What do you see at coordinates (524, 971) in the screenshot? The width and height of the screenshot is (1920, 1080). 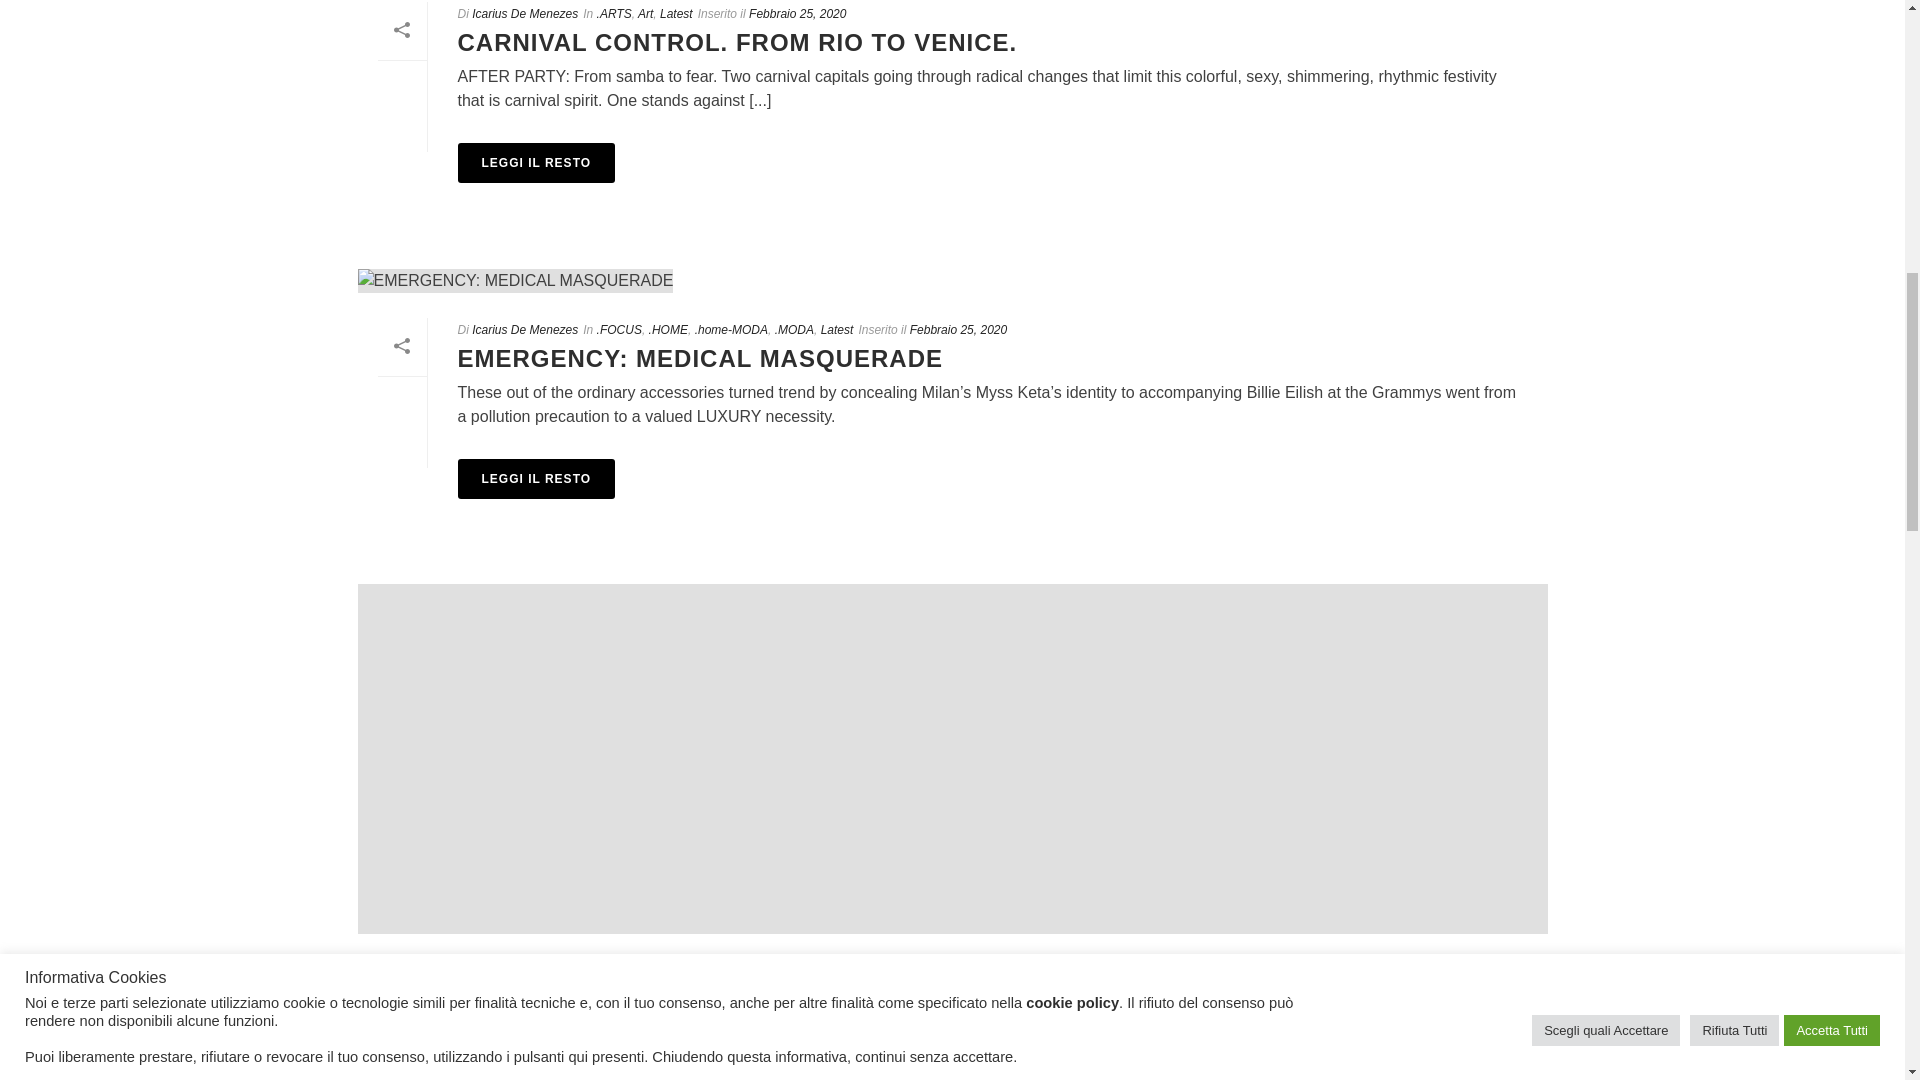 I see `Icarius De Menezes` at bounding box center [524, 971].